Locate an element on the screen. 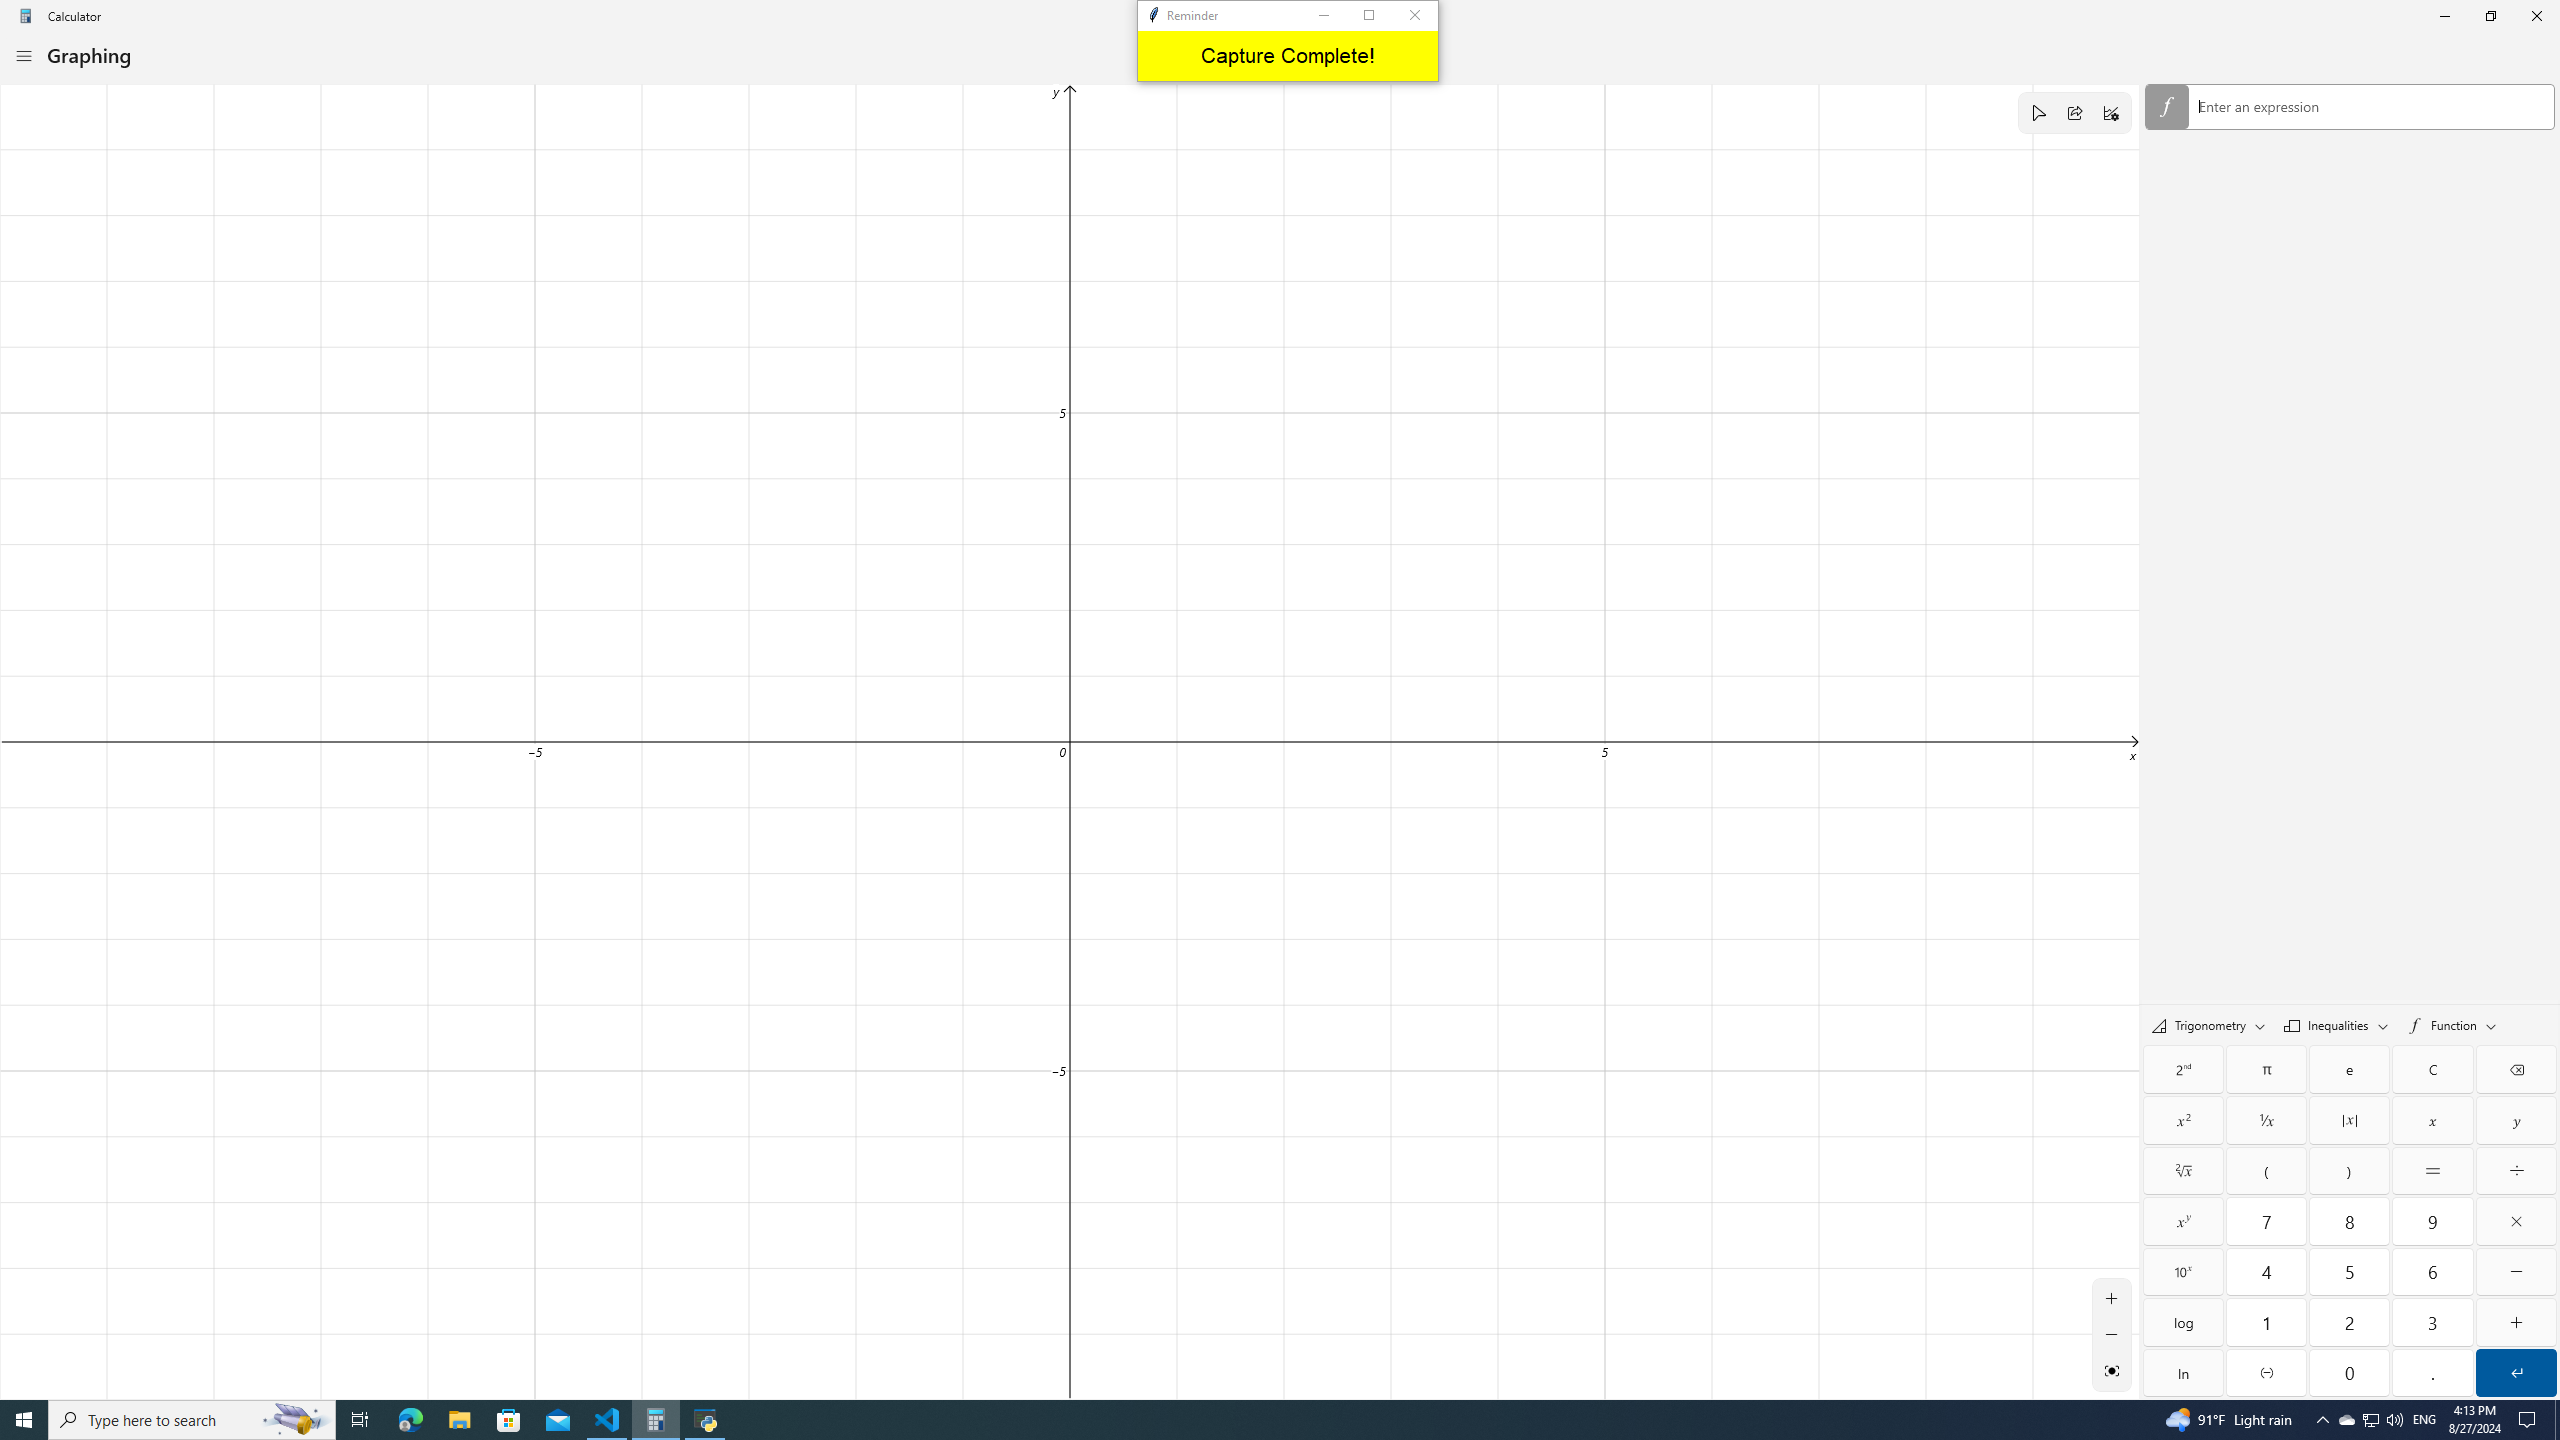 The height and width of the screenshot is (1440, 2560). Seven is located at coordinates (2266, 1220).